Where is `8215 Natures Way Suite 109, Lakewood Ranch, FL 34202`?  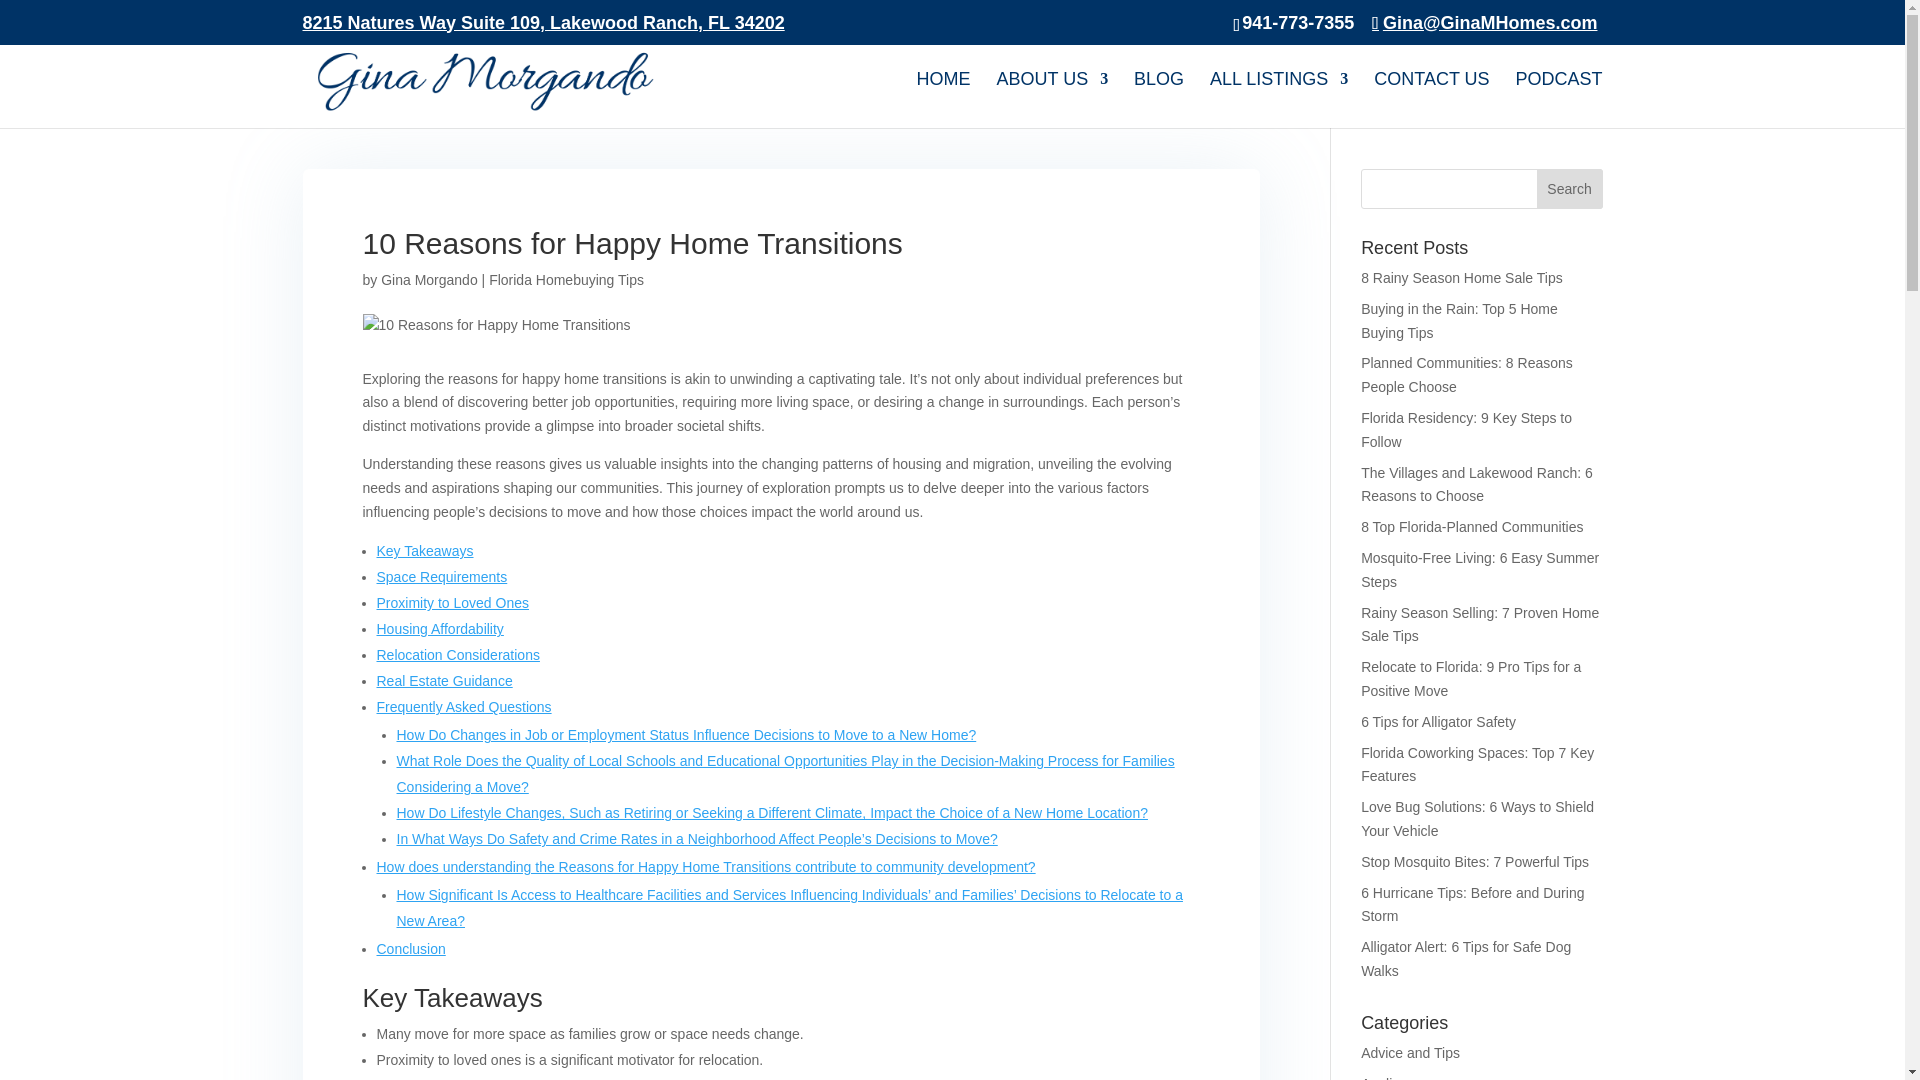 8215 Natures Way Suite 109, Lakewood Ranch, FL 34202 is located at coordinates (542, 30).